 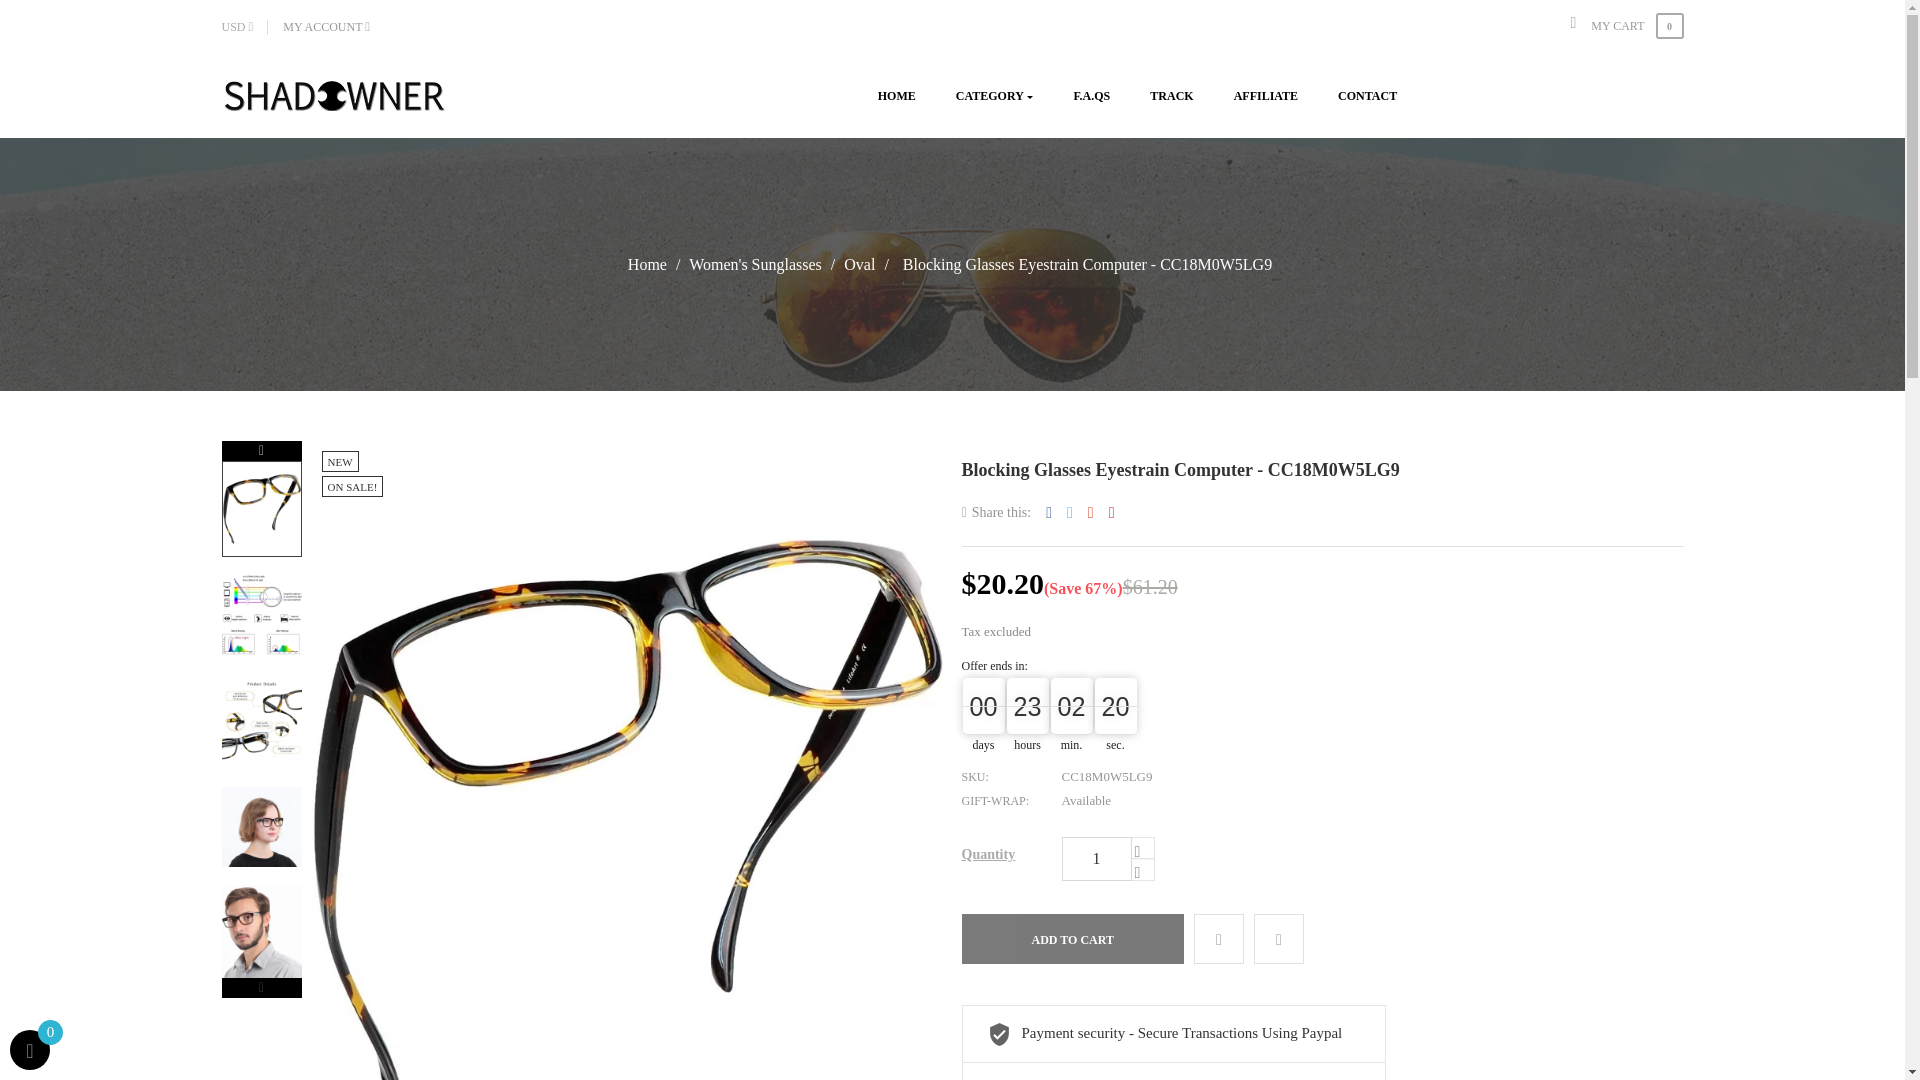 I want to click on MY ACCOUNT, so click(x=334, y=26).